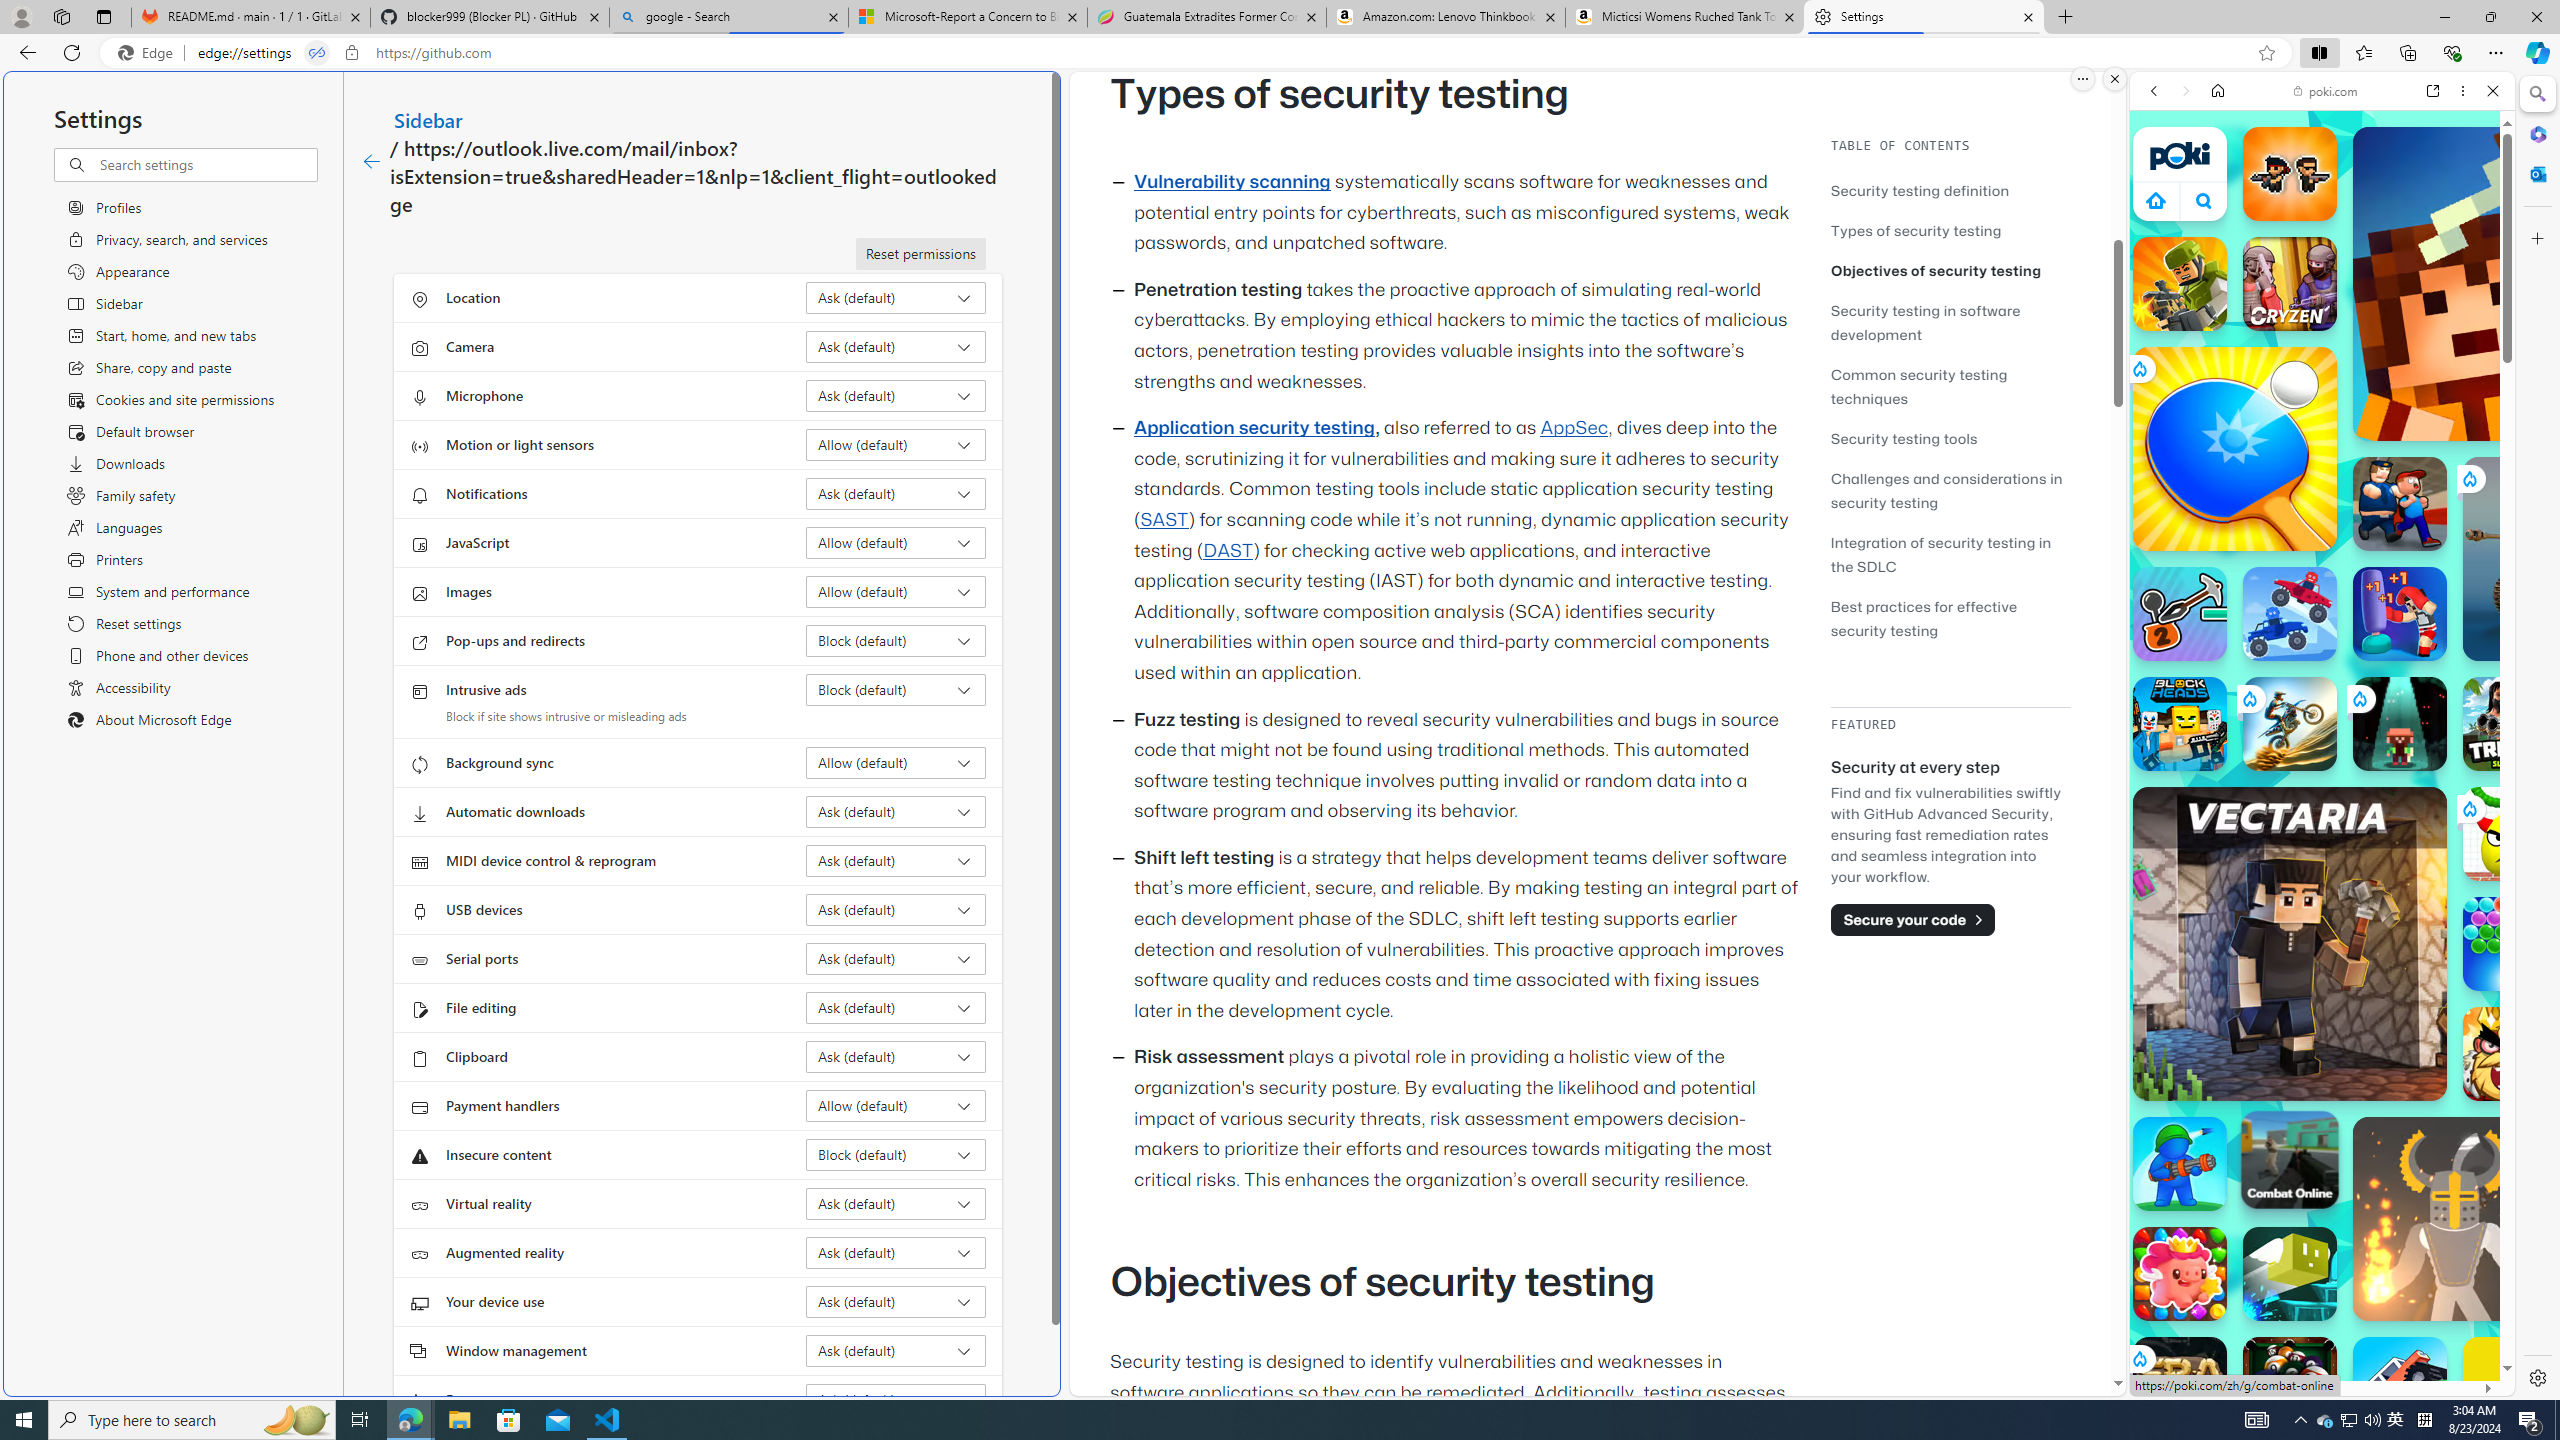  Describe the element at coordinates (371, 162) in the screenshot. I see `Go back to Sidebar page.` at that location.